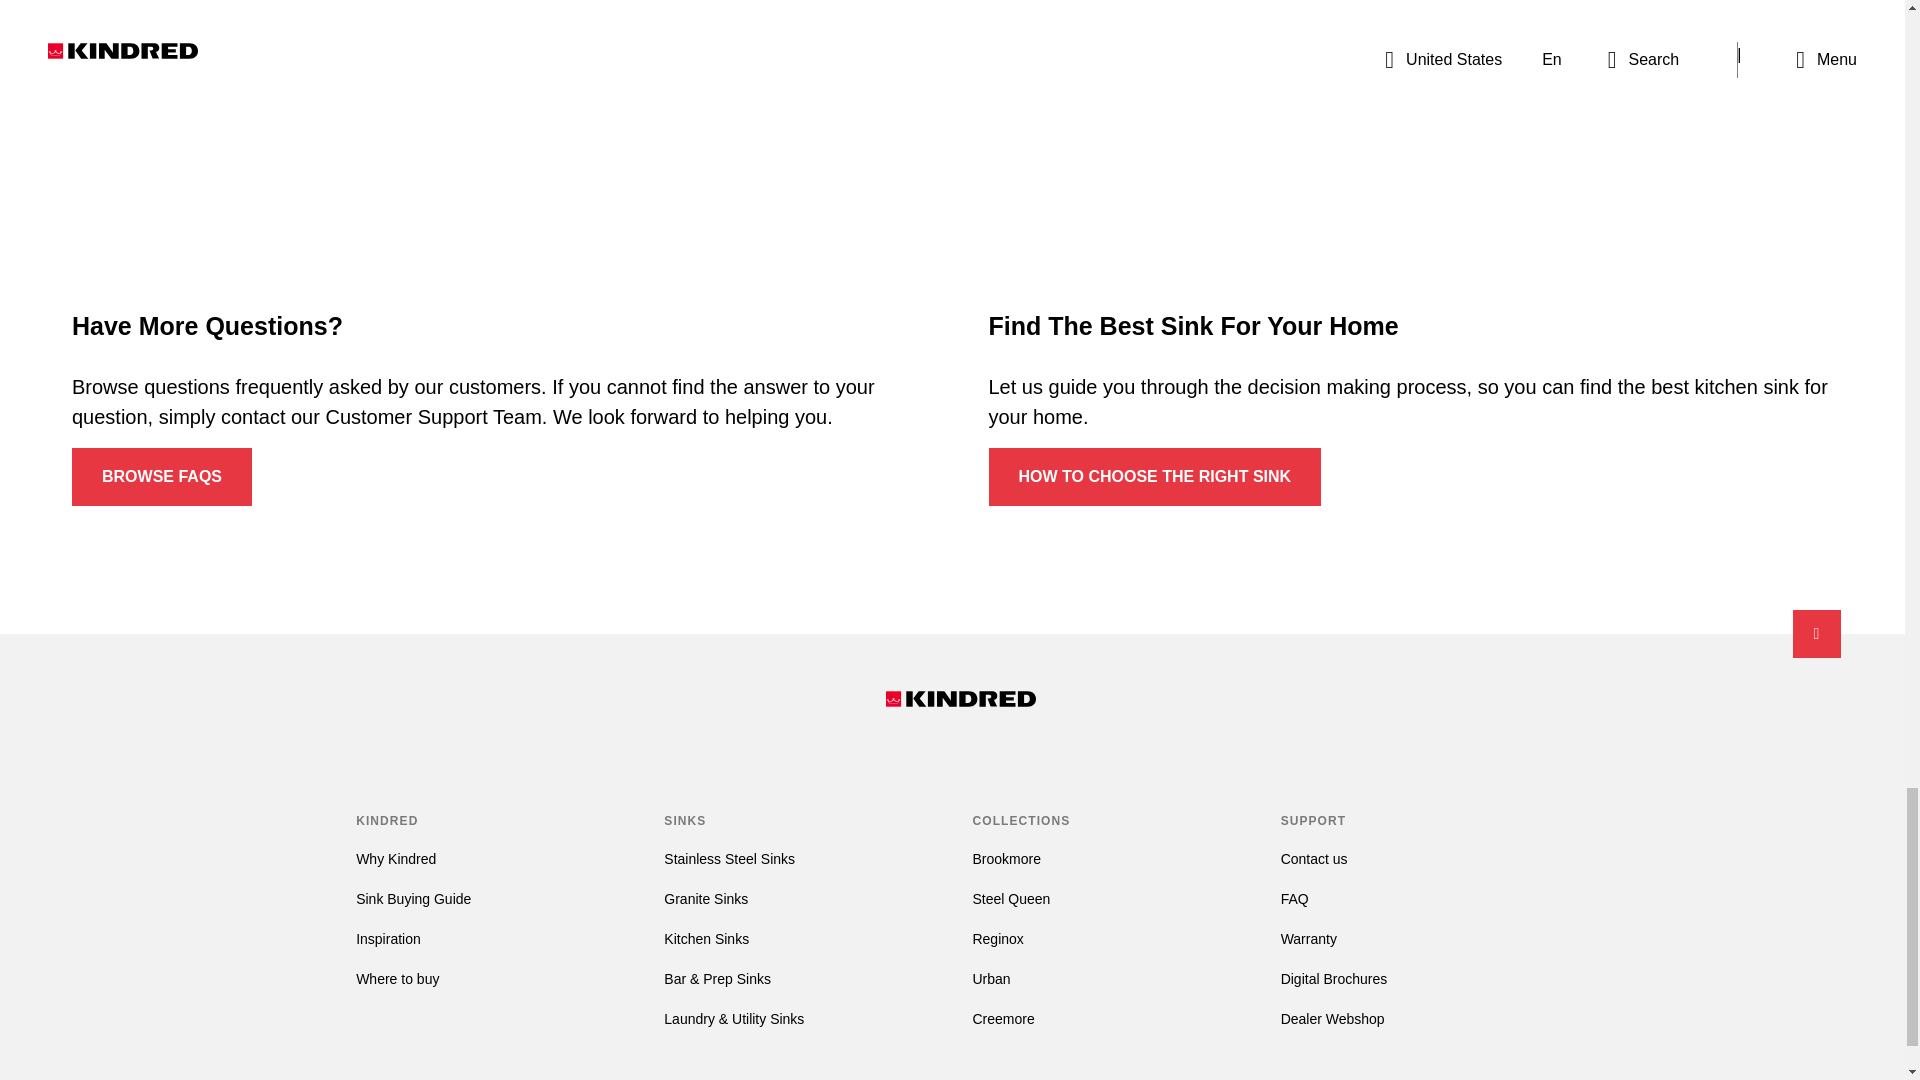 The image size is (1920, 1080). Describe the element at coordinates (706, 938) in the screenshot. I see `Kitchen Sinks` at that location.